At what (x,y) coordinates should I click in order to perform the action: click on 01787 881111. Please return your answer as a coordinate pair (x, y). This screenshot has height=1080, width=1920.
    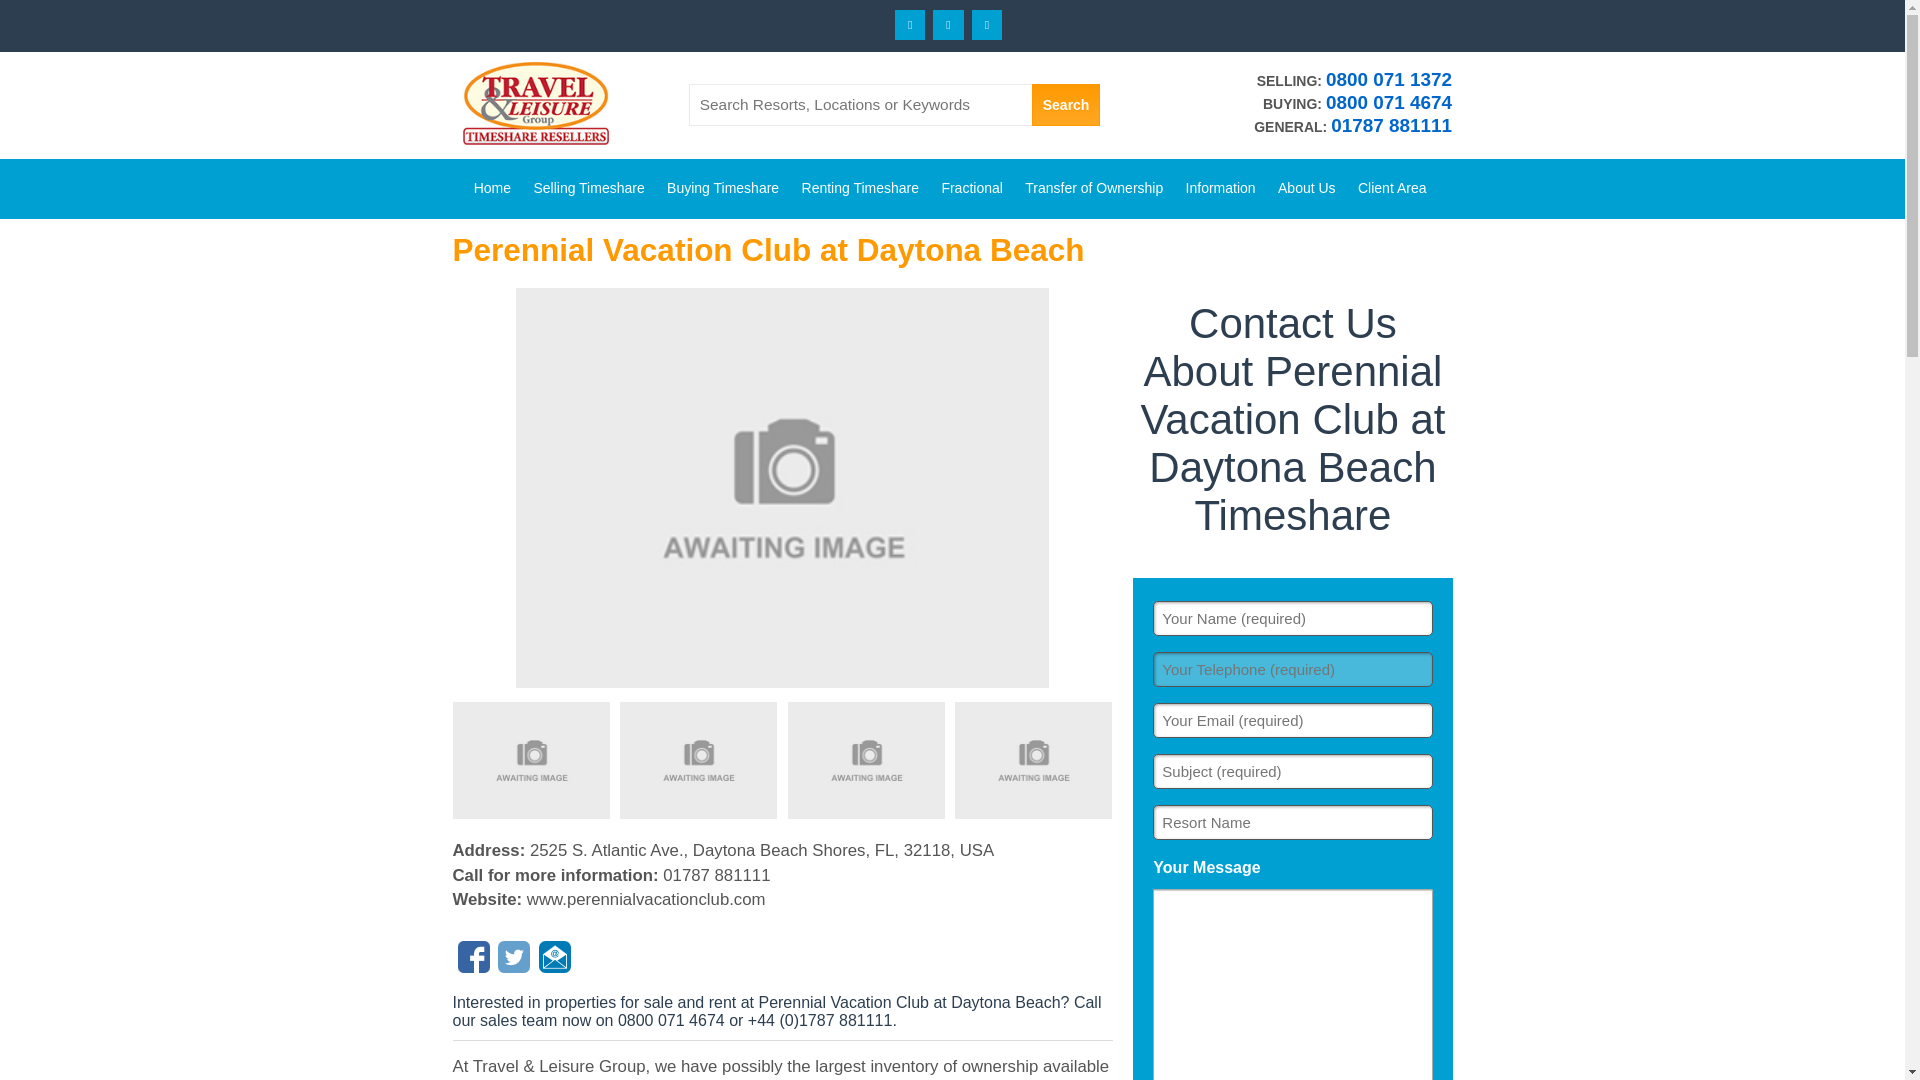
    Looking at the image, I should click on (1390, 125).